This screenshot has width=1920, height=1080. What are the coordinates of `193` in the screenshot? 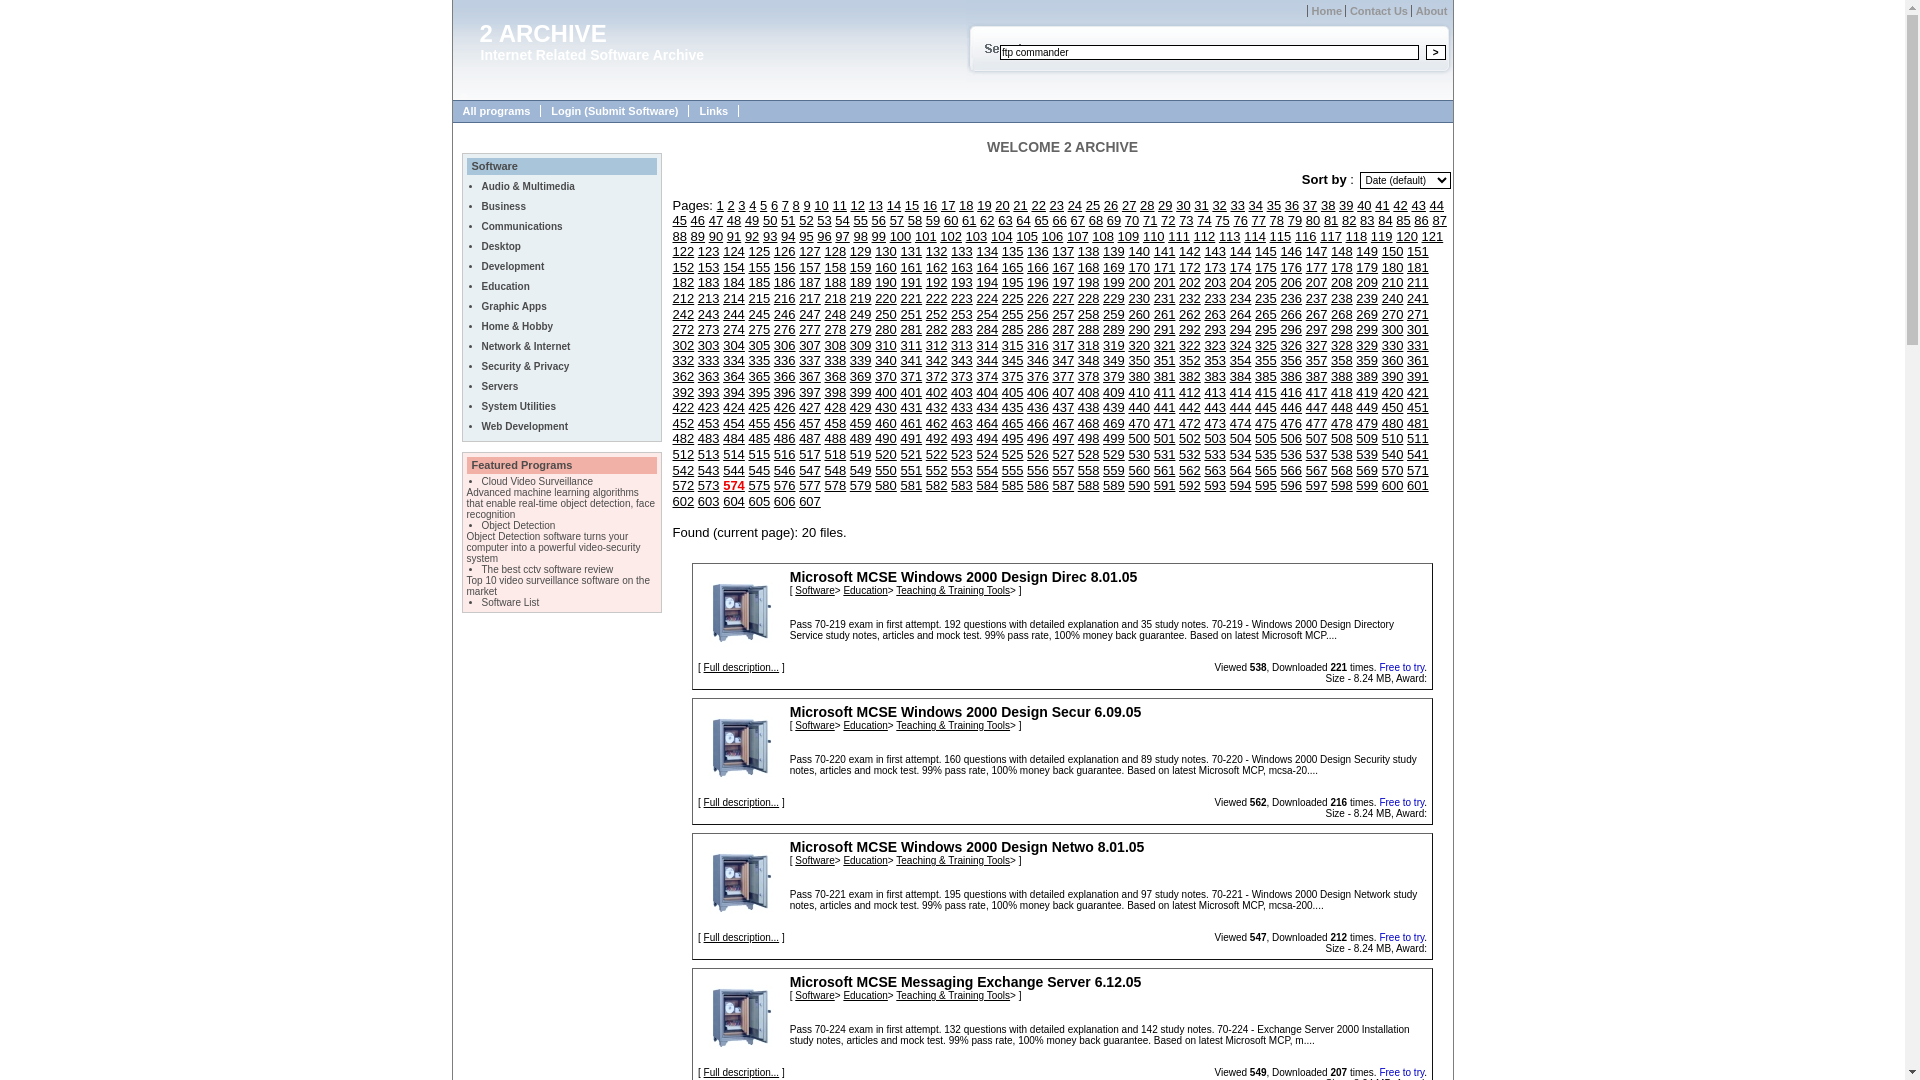 It's located at (962, 282).